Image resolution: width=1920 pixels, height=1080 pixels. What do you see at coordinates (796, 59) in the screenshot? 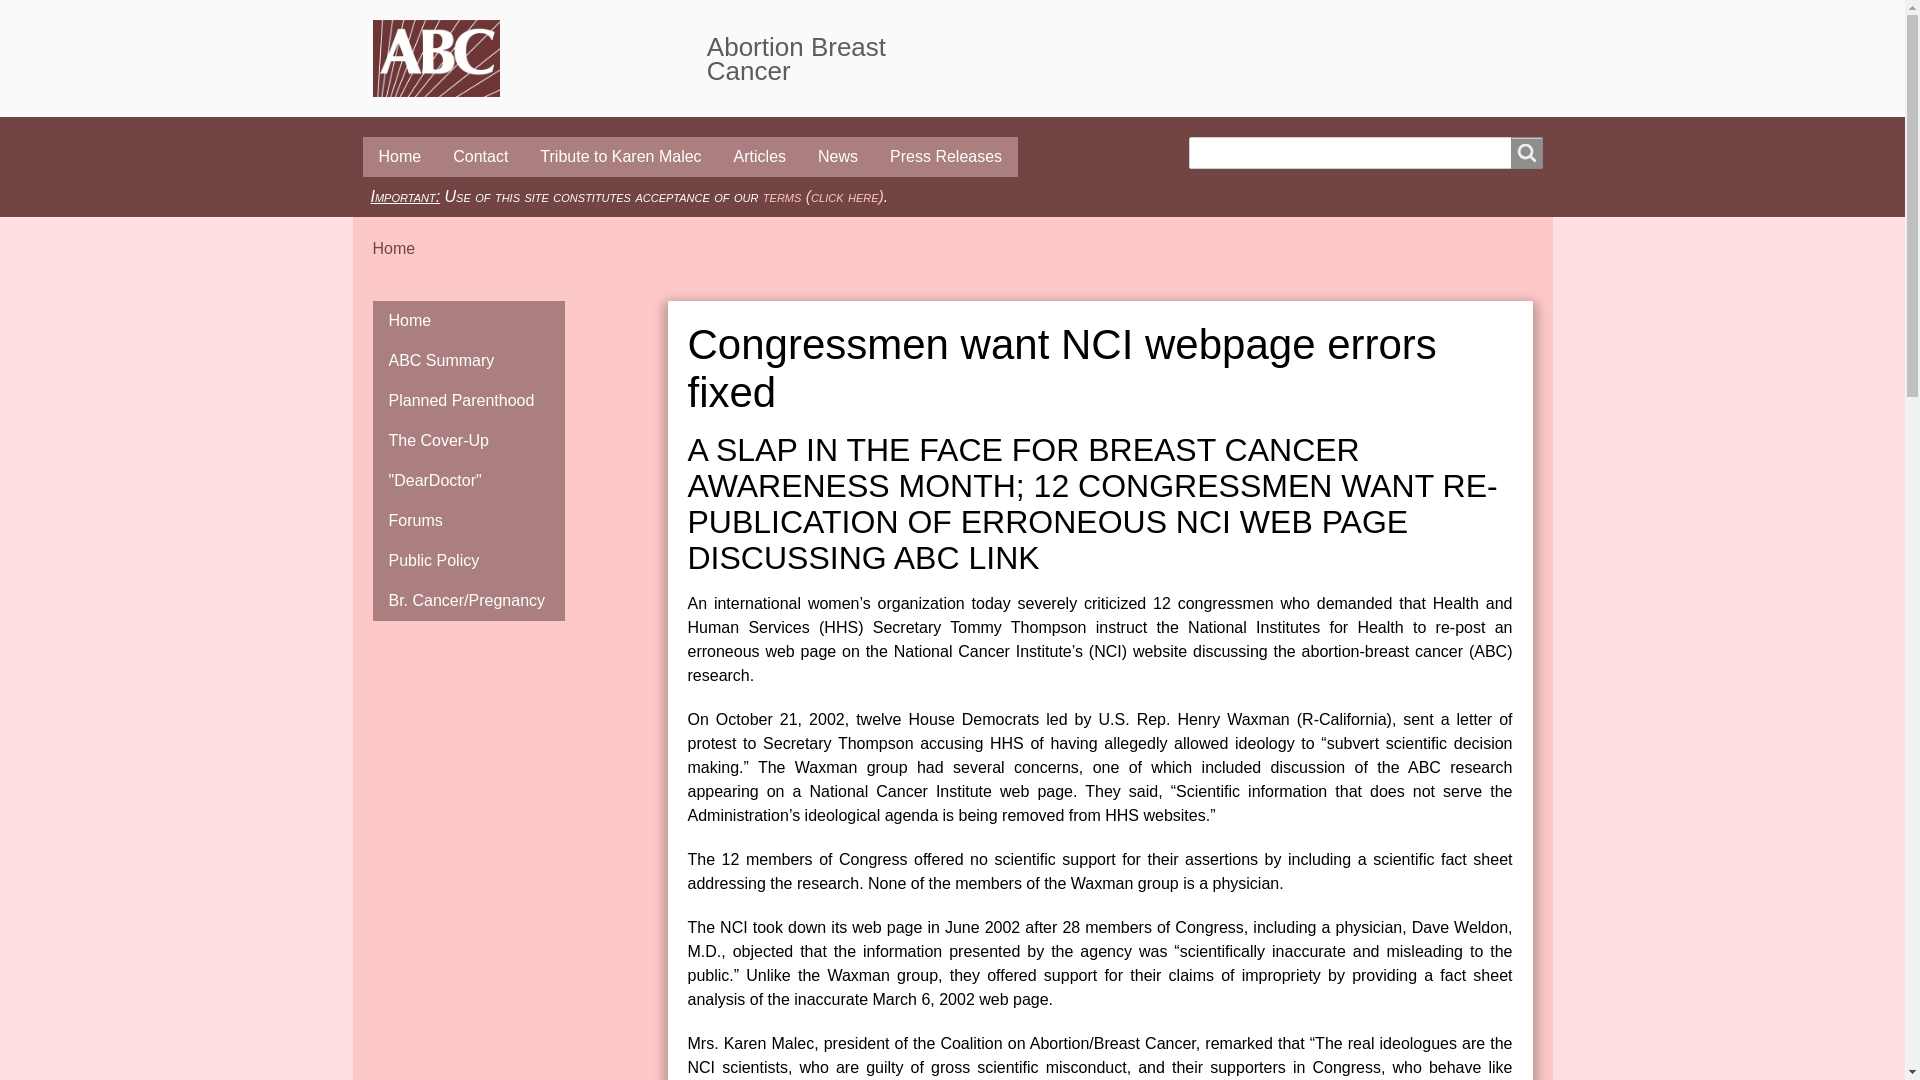
I see `Abortion Breast Cancer` at bounding box center [796, 59].